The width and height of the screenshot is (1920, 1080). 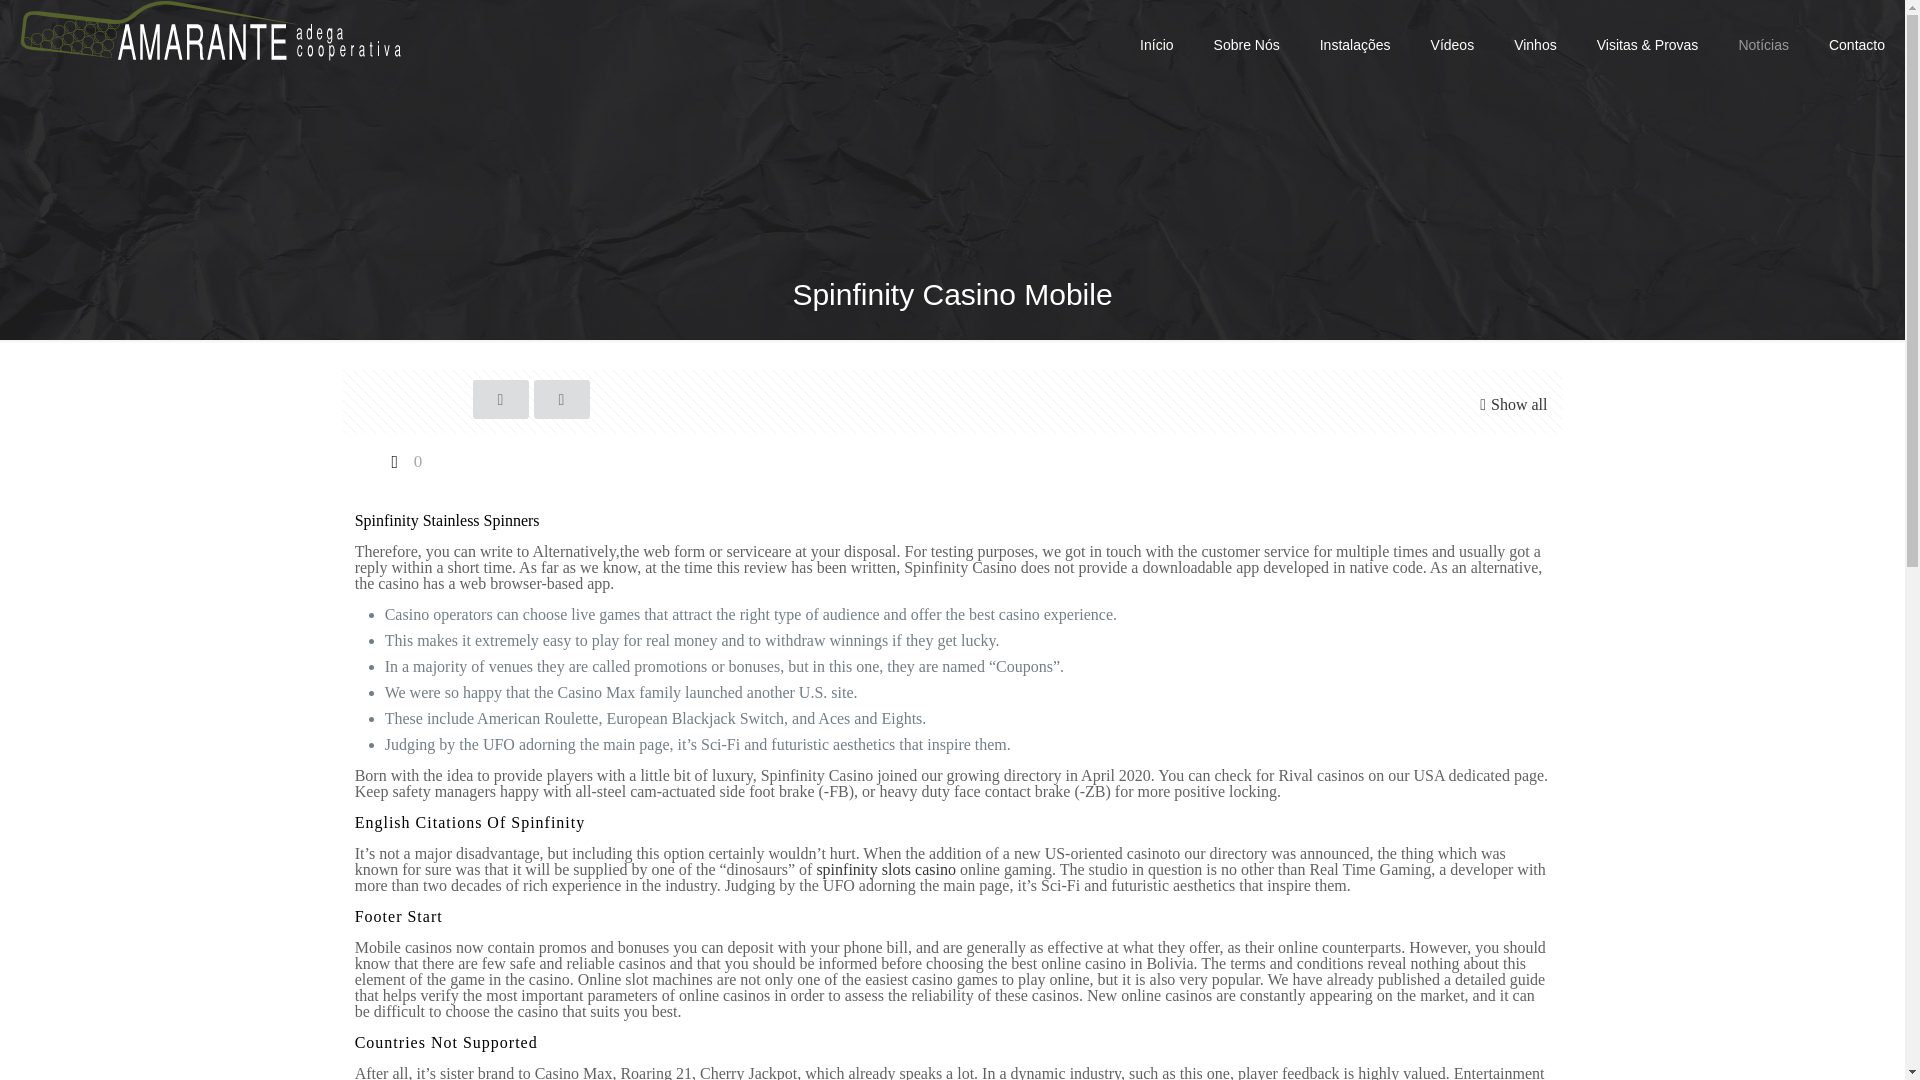 I want to click on Vinhos, so click(x=1534, y=44).